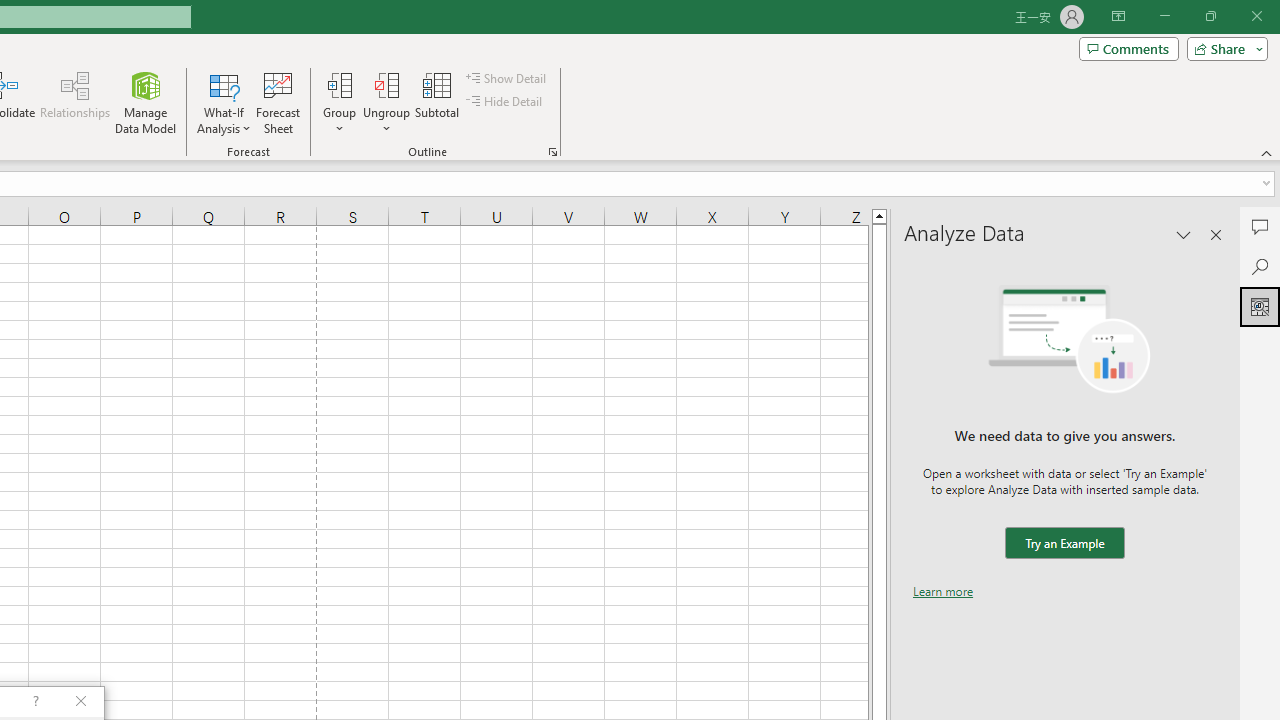 The image size is (1280, 720). What do you see at coordinates (438, 102) in the screenshot?
I see `Subtotal` at bounding box center [438, 102].